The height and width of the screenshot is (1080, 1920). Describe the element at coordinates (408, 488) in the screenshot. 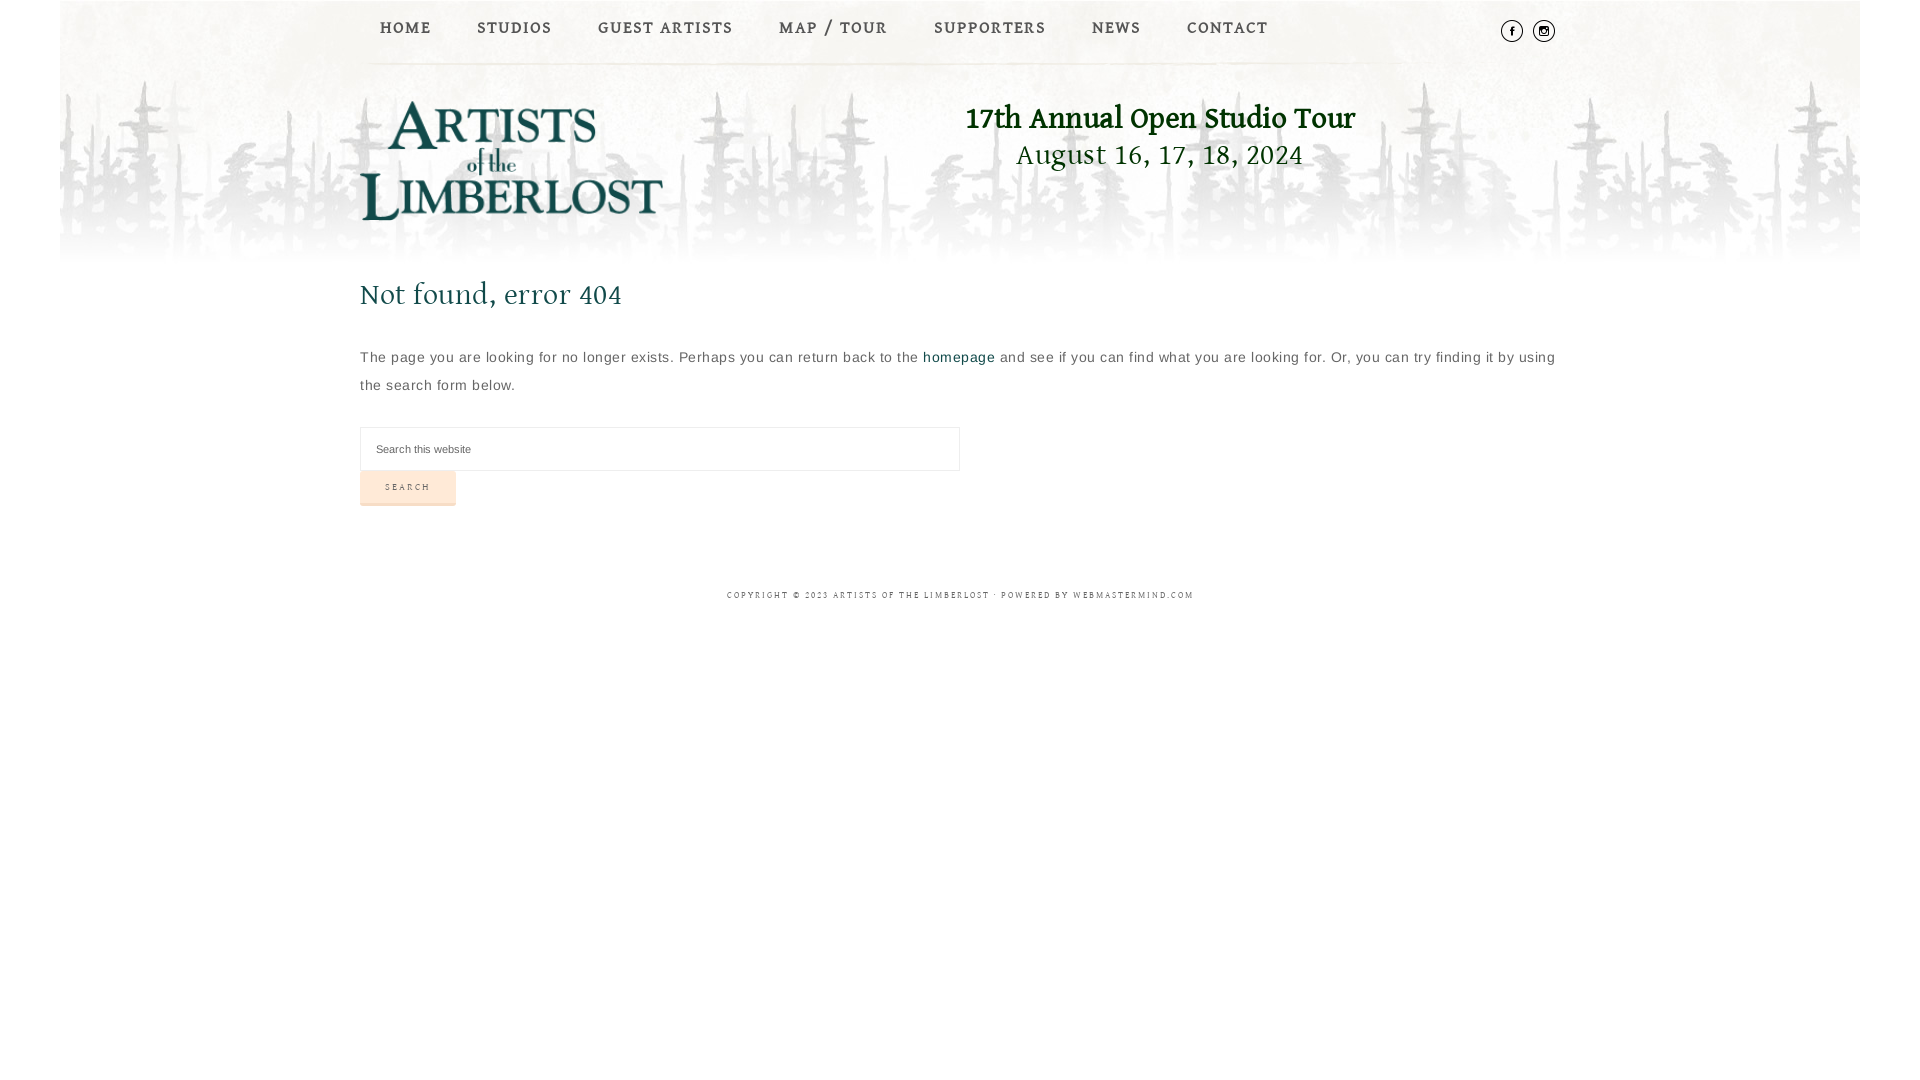

I see `Search` at that location.